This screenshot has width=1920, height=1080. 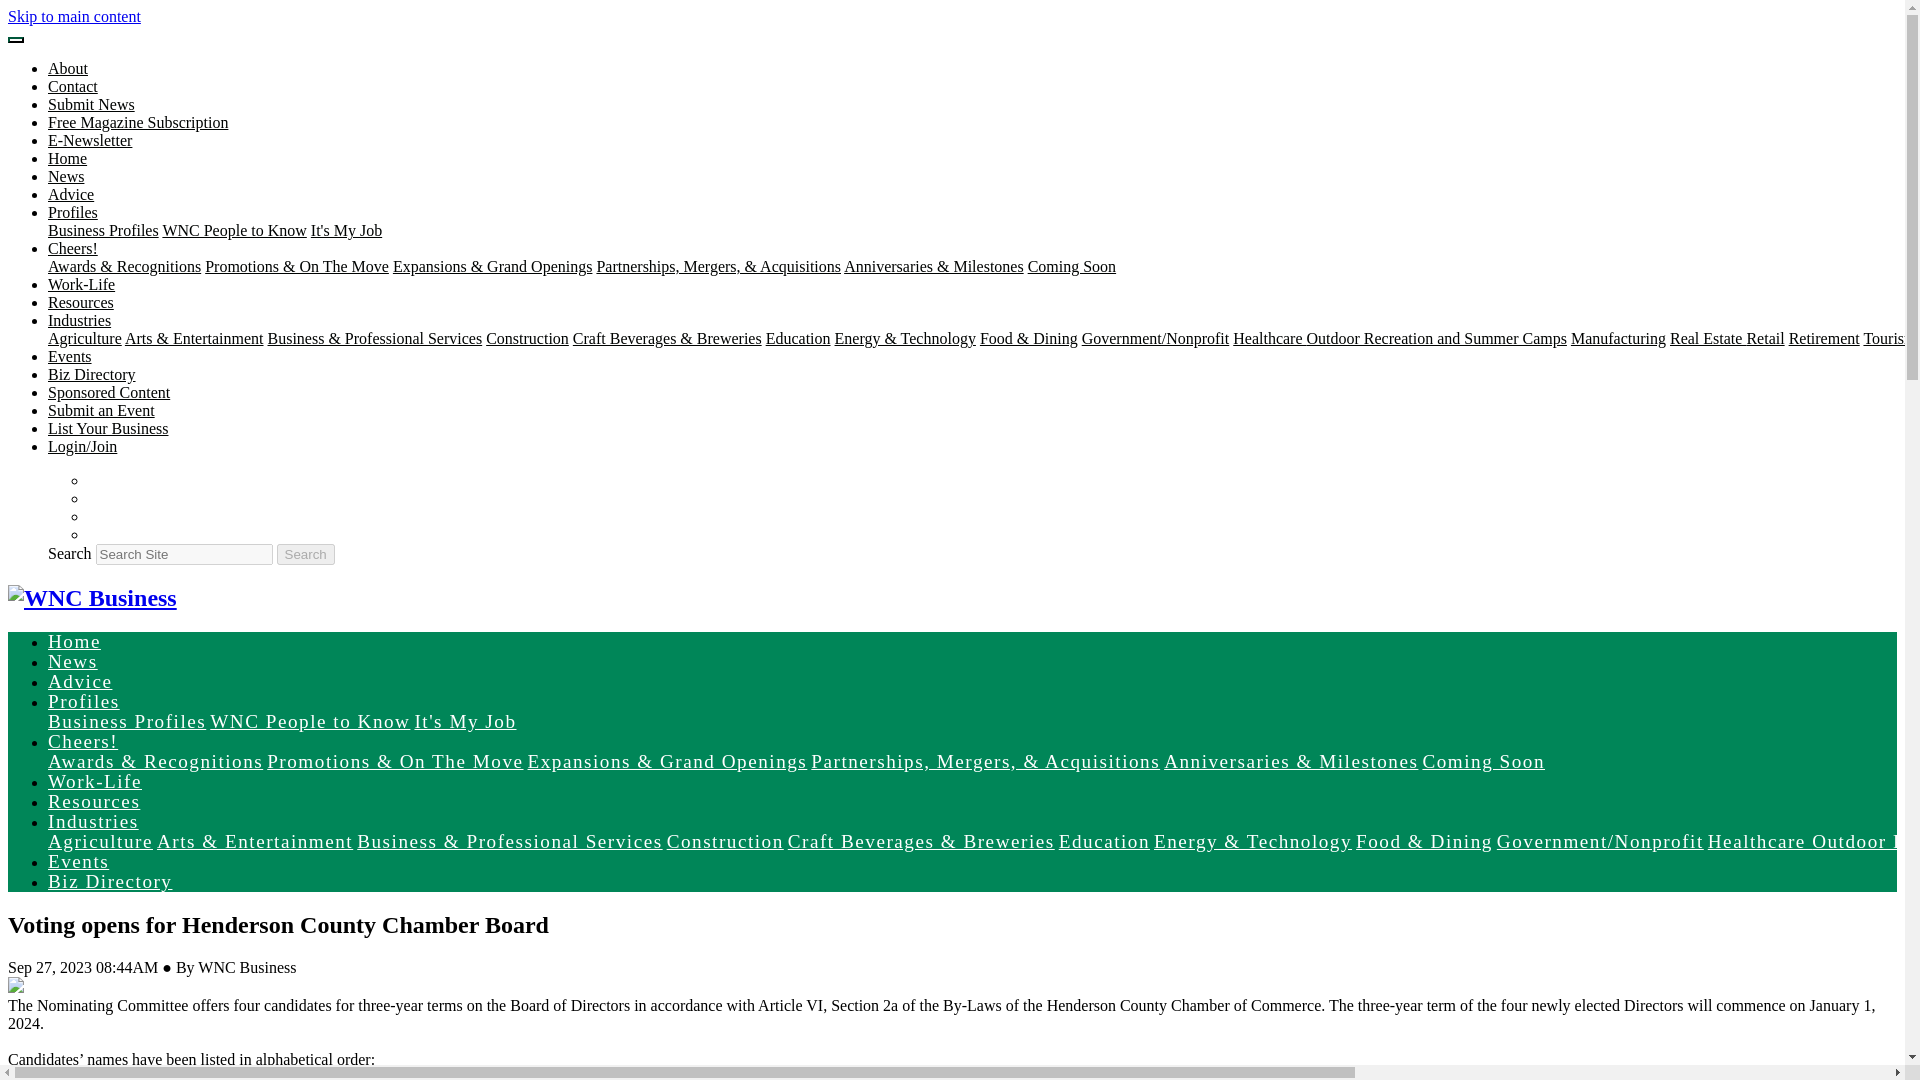 I want to click on Retail, so click(x=1764, y=338).